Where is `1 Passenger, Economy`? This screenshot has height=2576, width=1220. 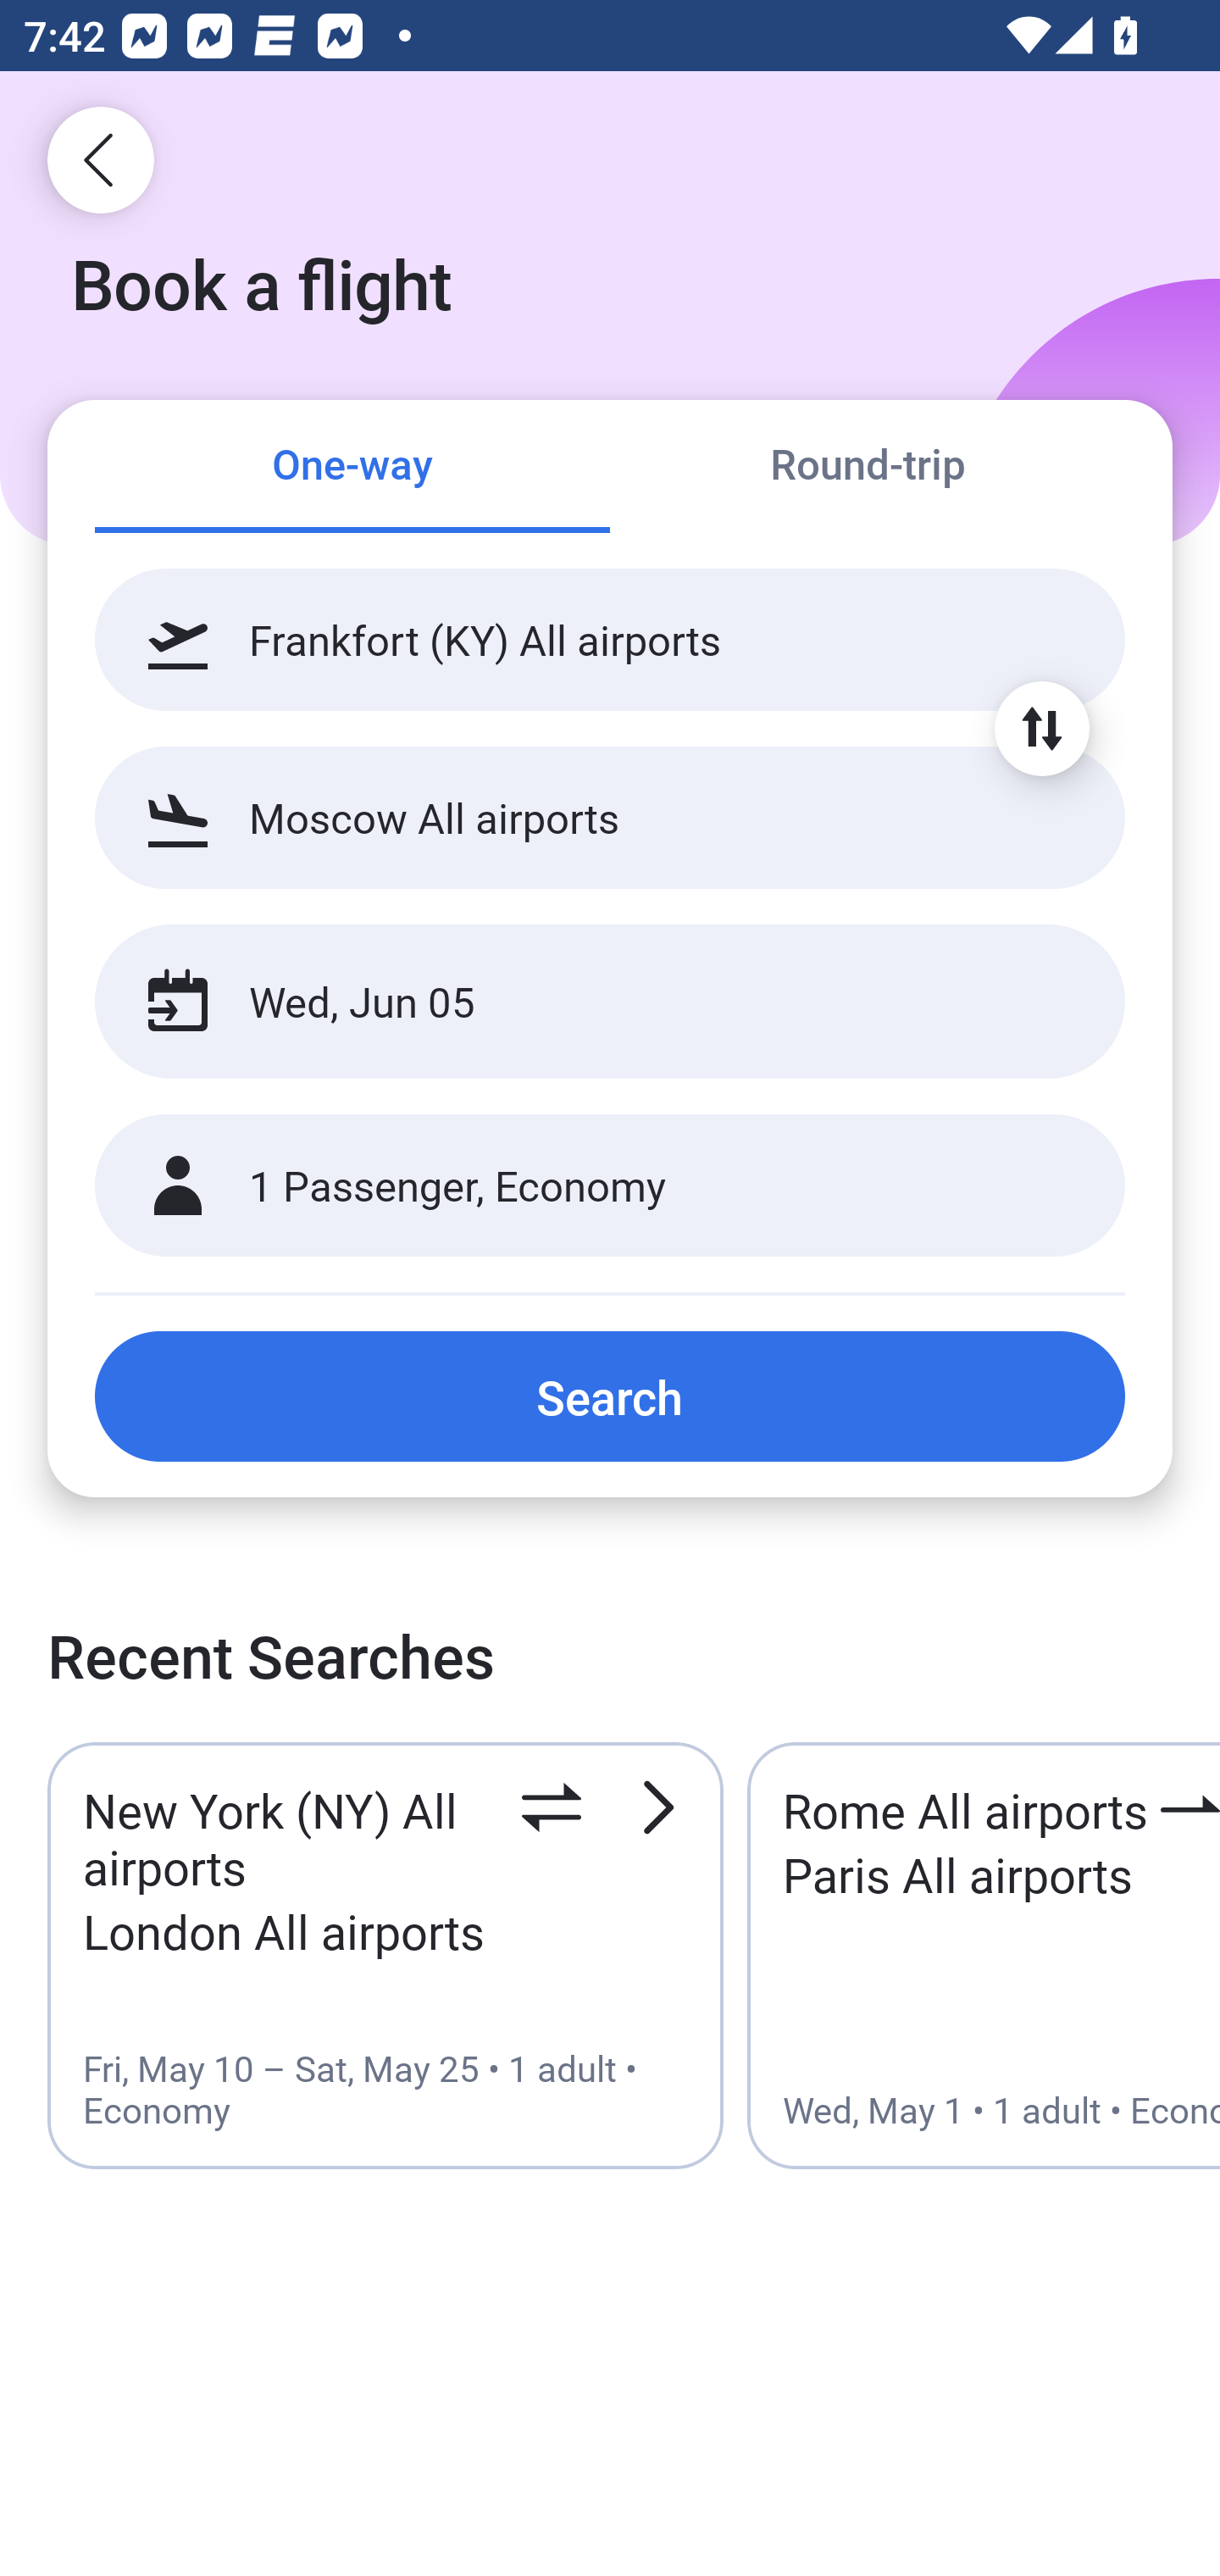 1 Passenger, Economy is located at coordinates (610, 1186).